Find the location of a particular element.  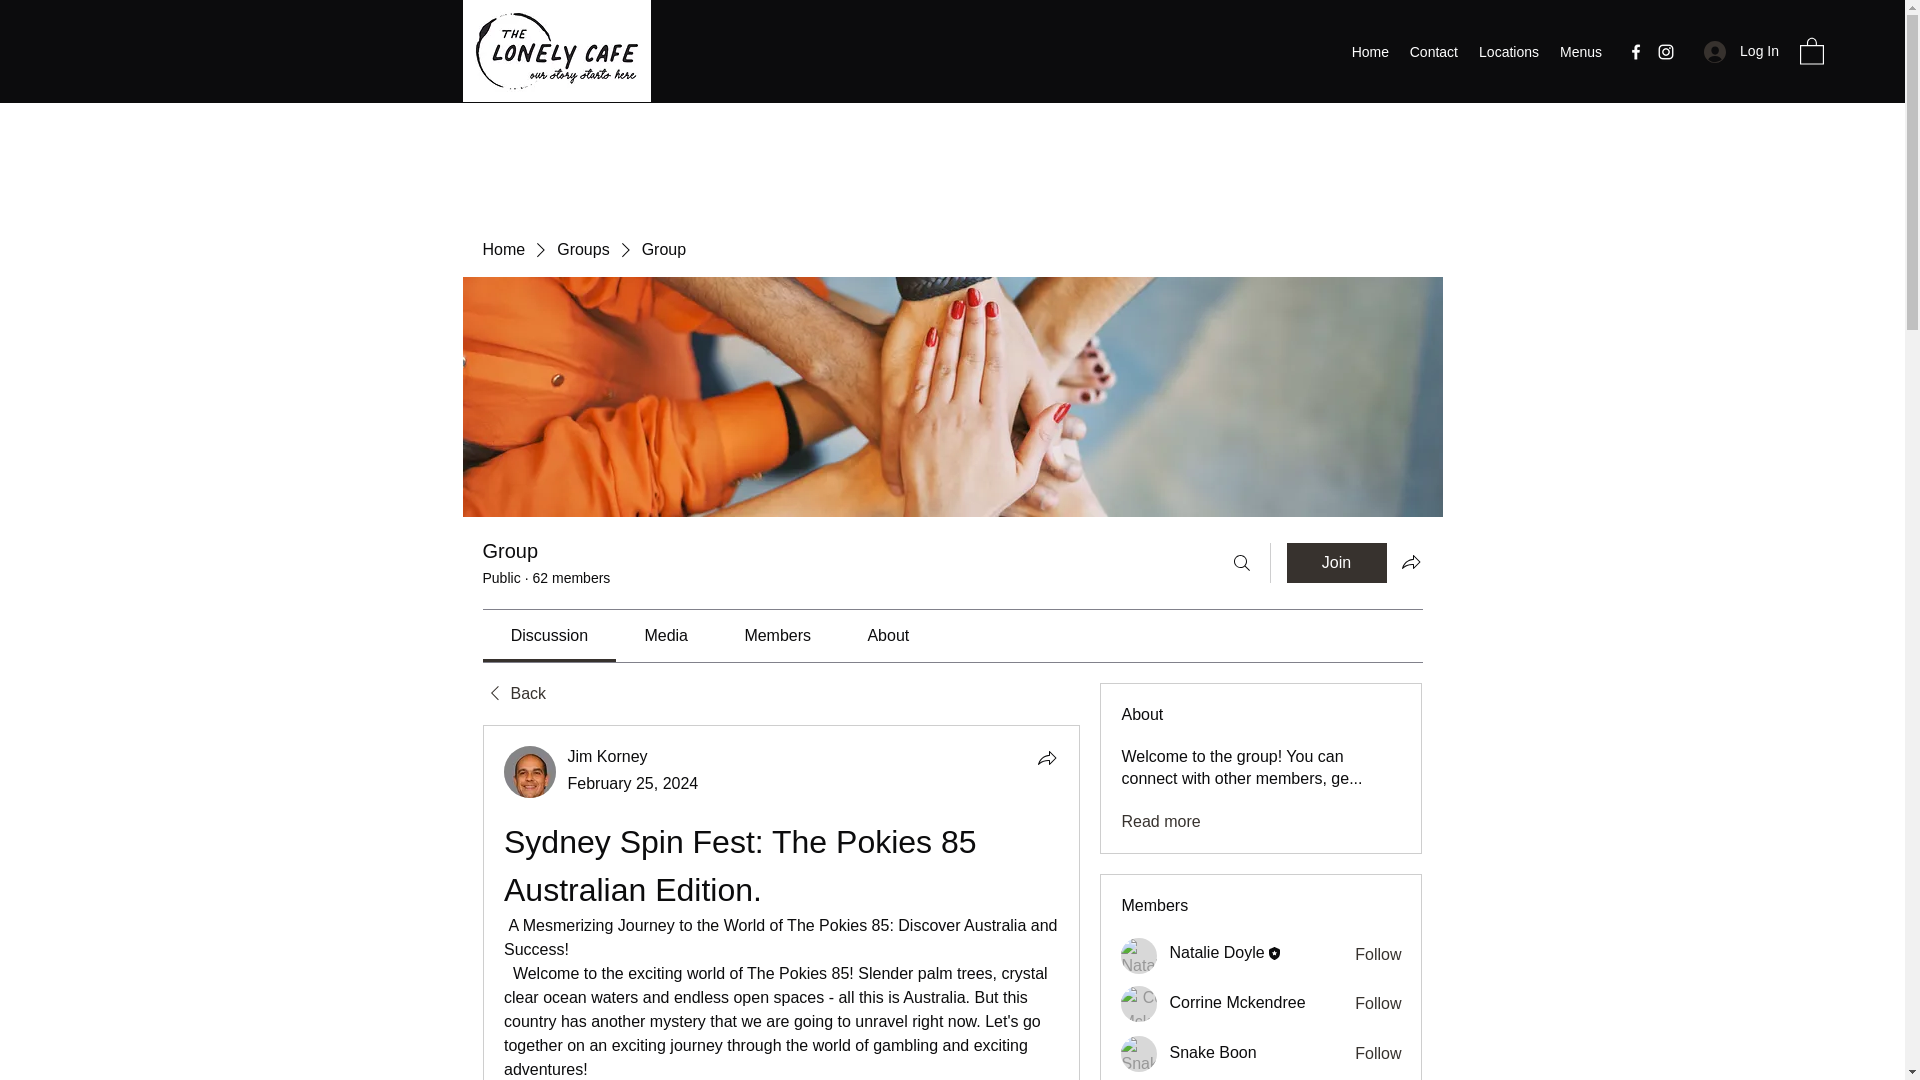

Home is located at coordinates (502, 250).